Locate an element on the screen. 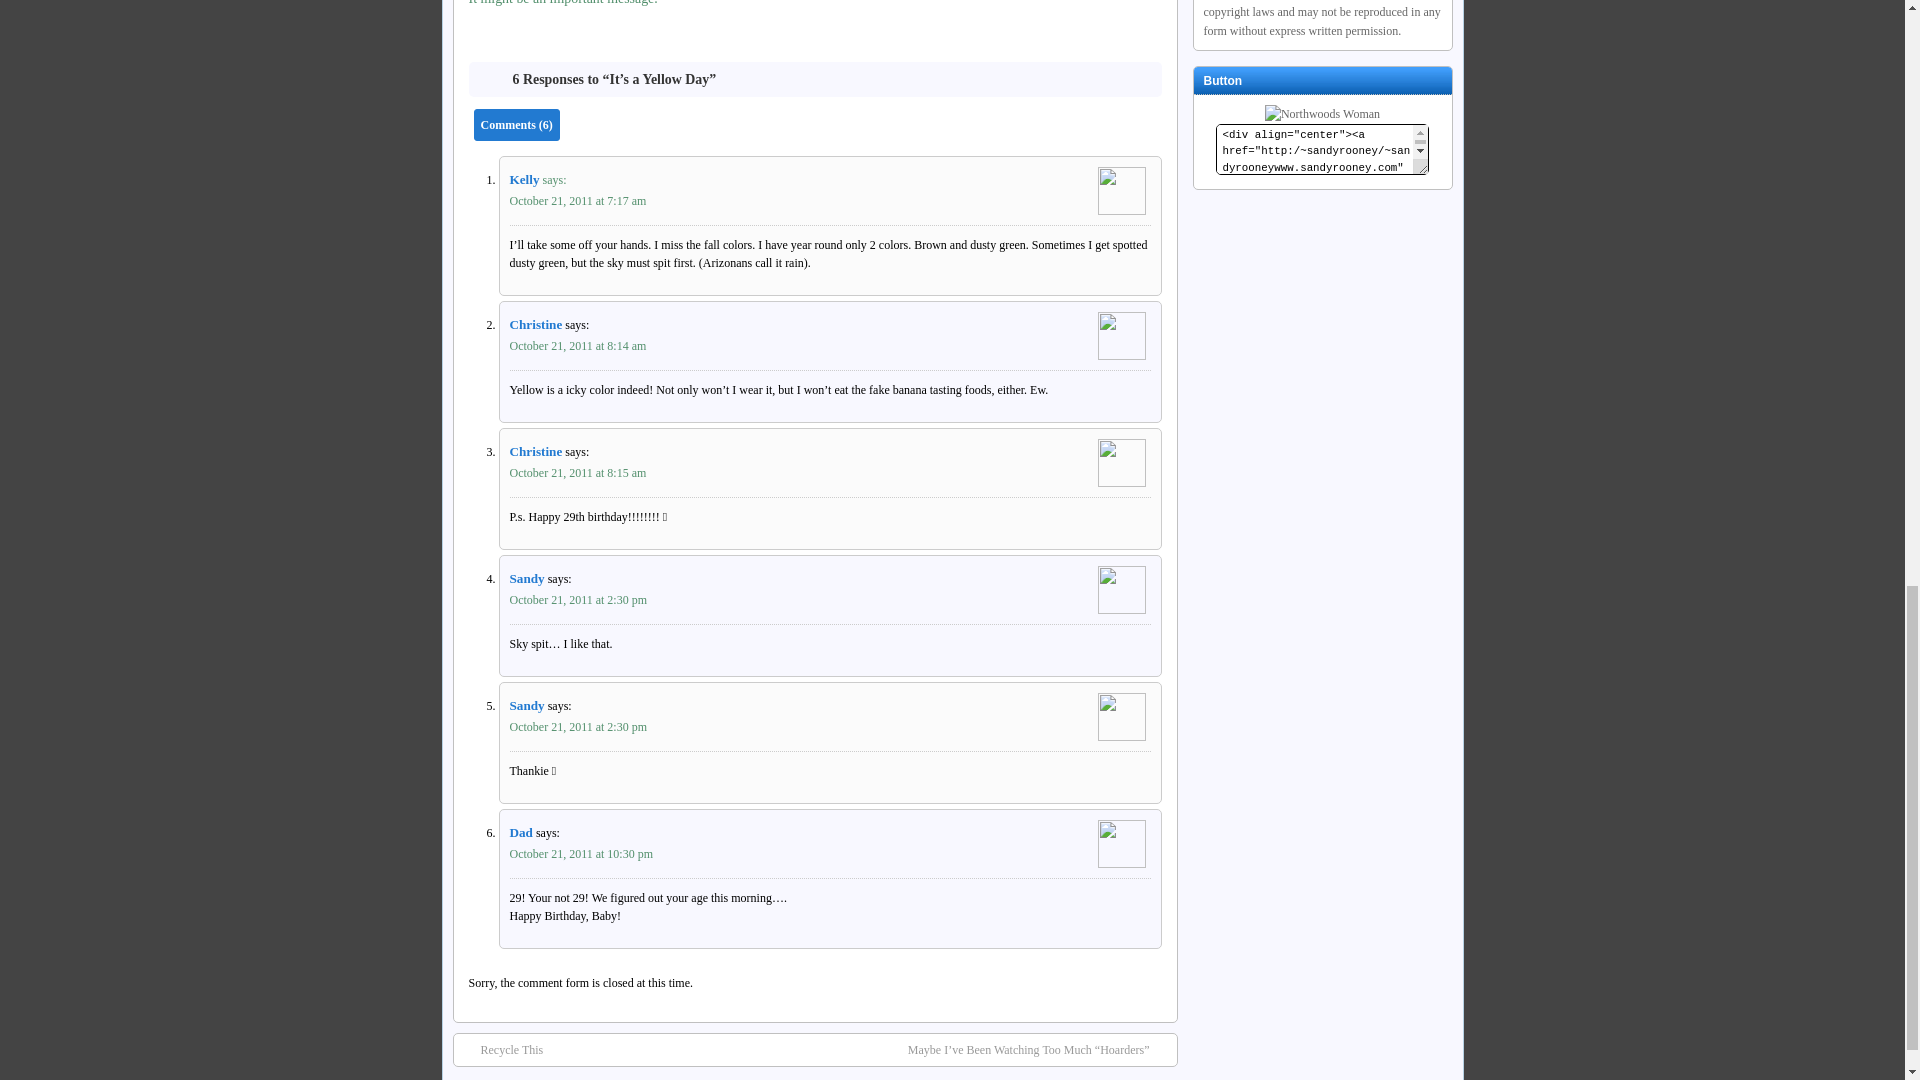  October 21, 2011 at 2:30 pm is located at coordinates (579, 727).